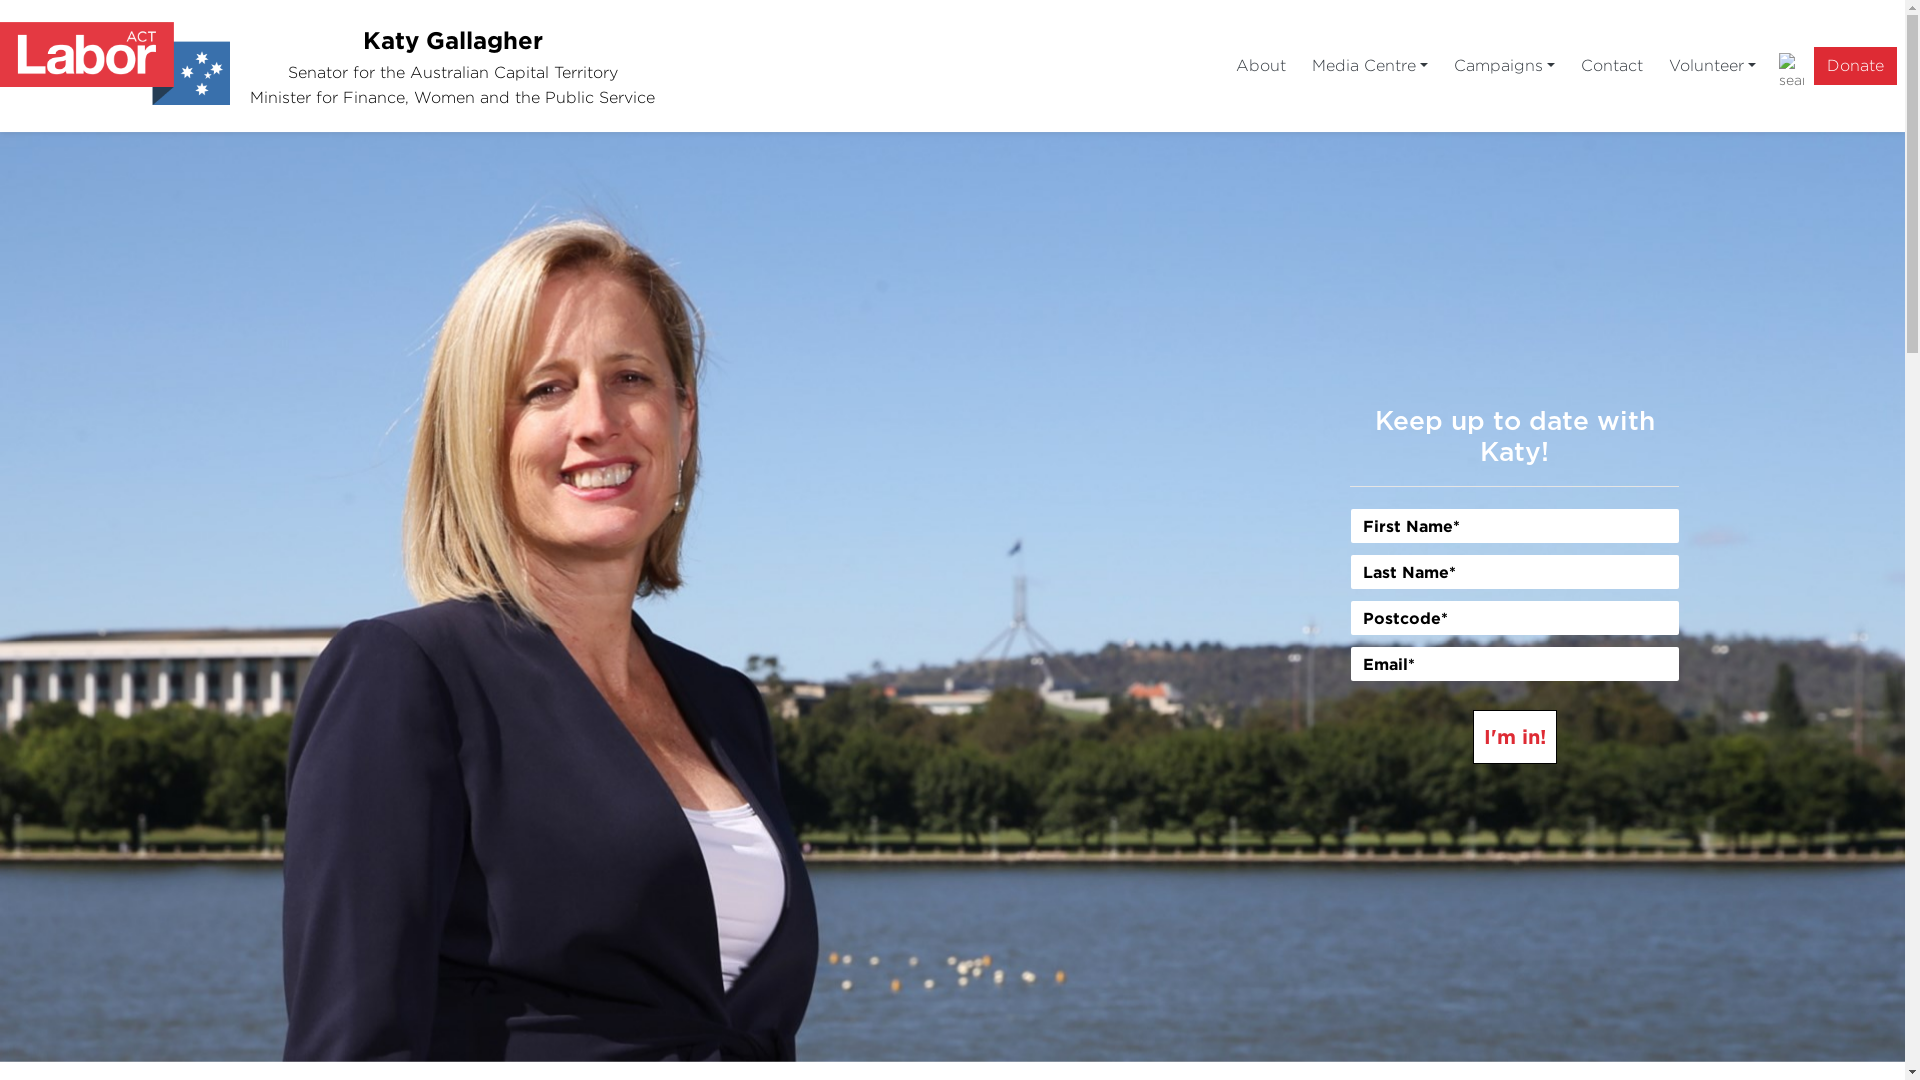 The width and height of the screenshot is (1920, 1080). I want to click on Volunteer, so click(1712, 66).